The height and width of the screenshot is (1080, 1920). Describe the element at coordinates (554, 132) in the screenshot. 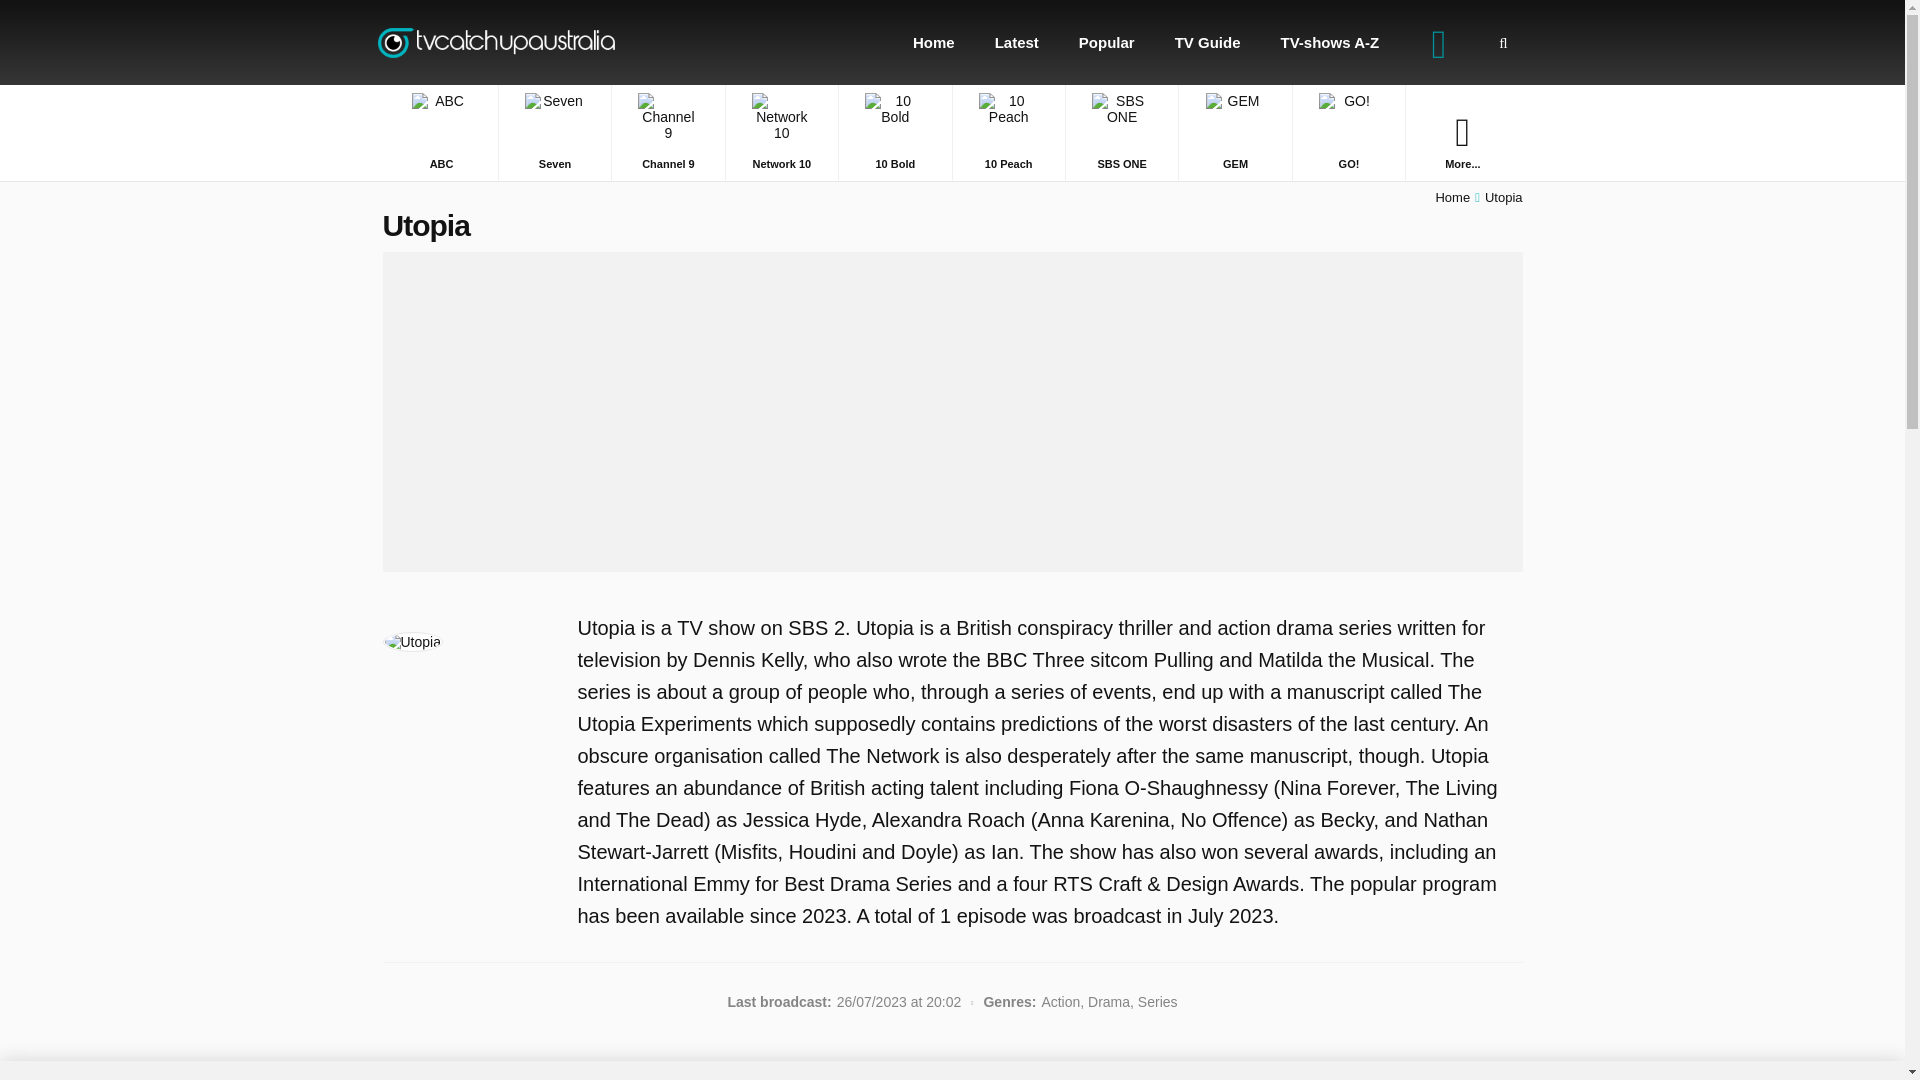

I see `Seven` at that location.